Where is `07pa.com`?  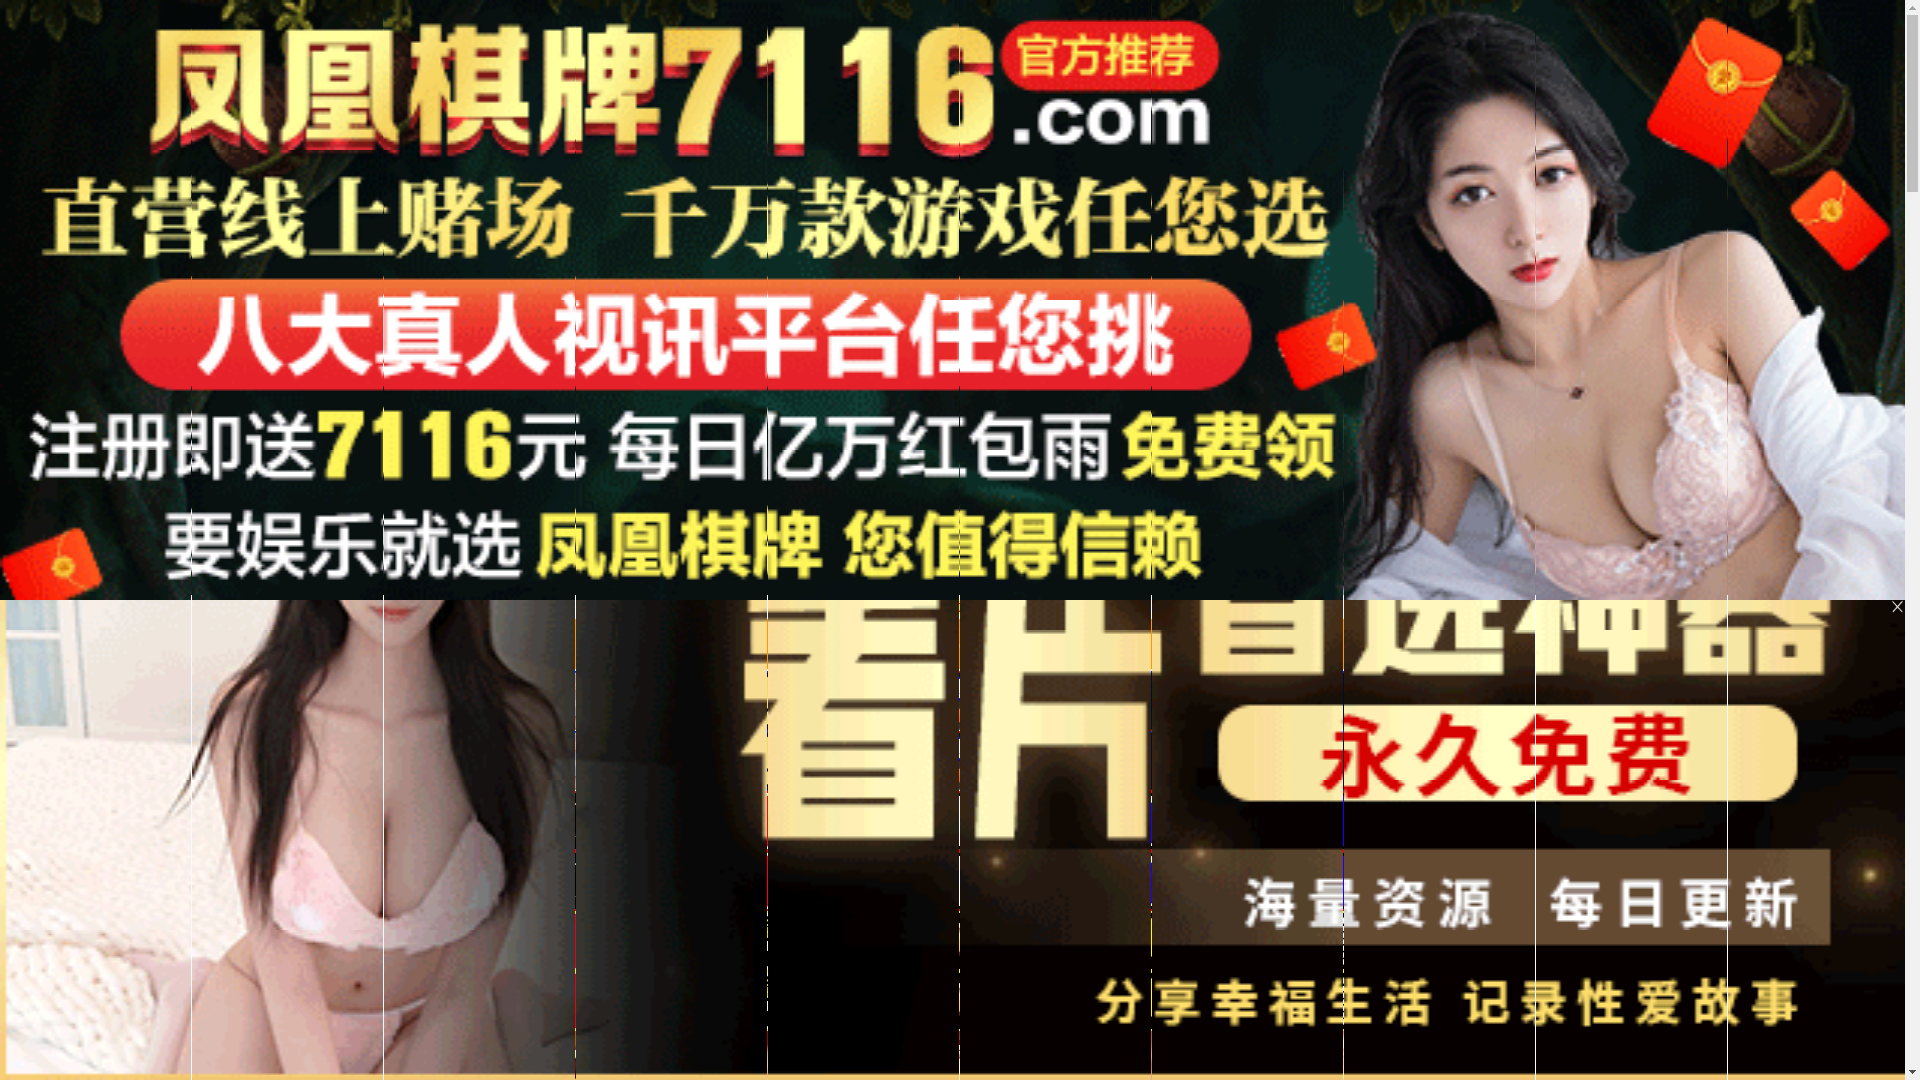 07pa.com is located at coordinates (952, 648).